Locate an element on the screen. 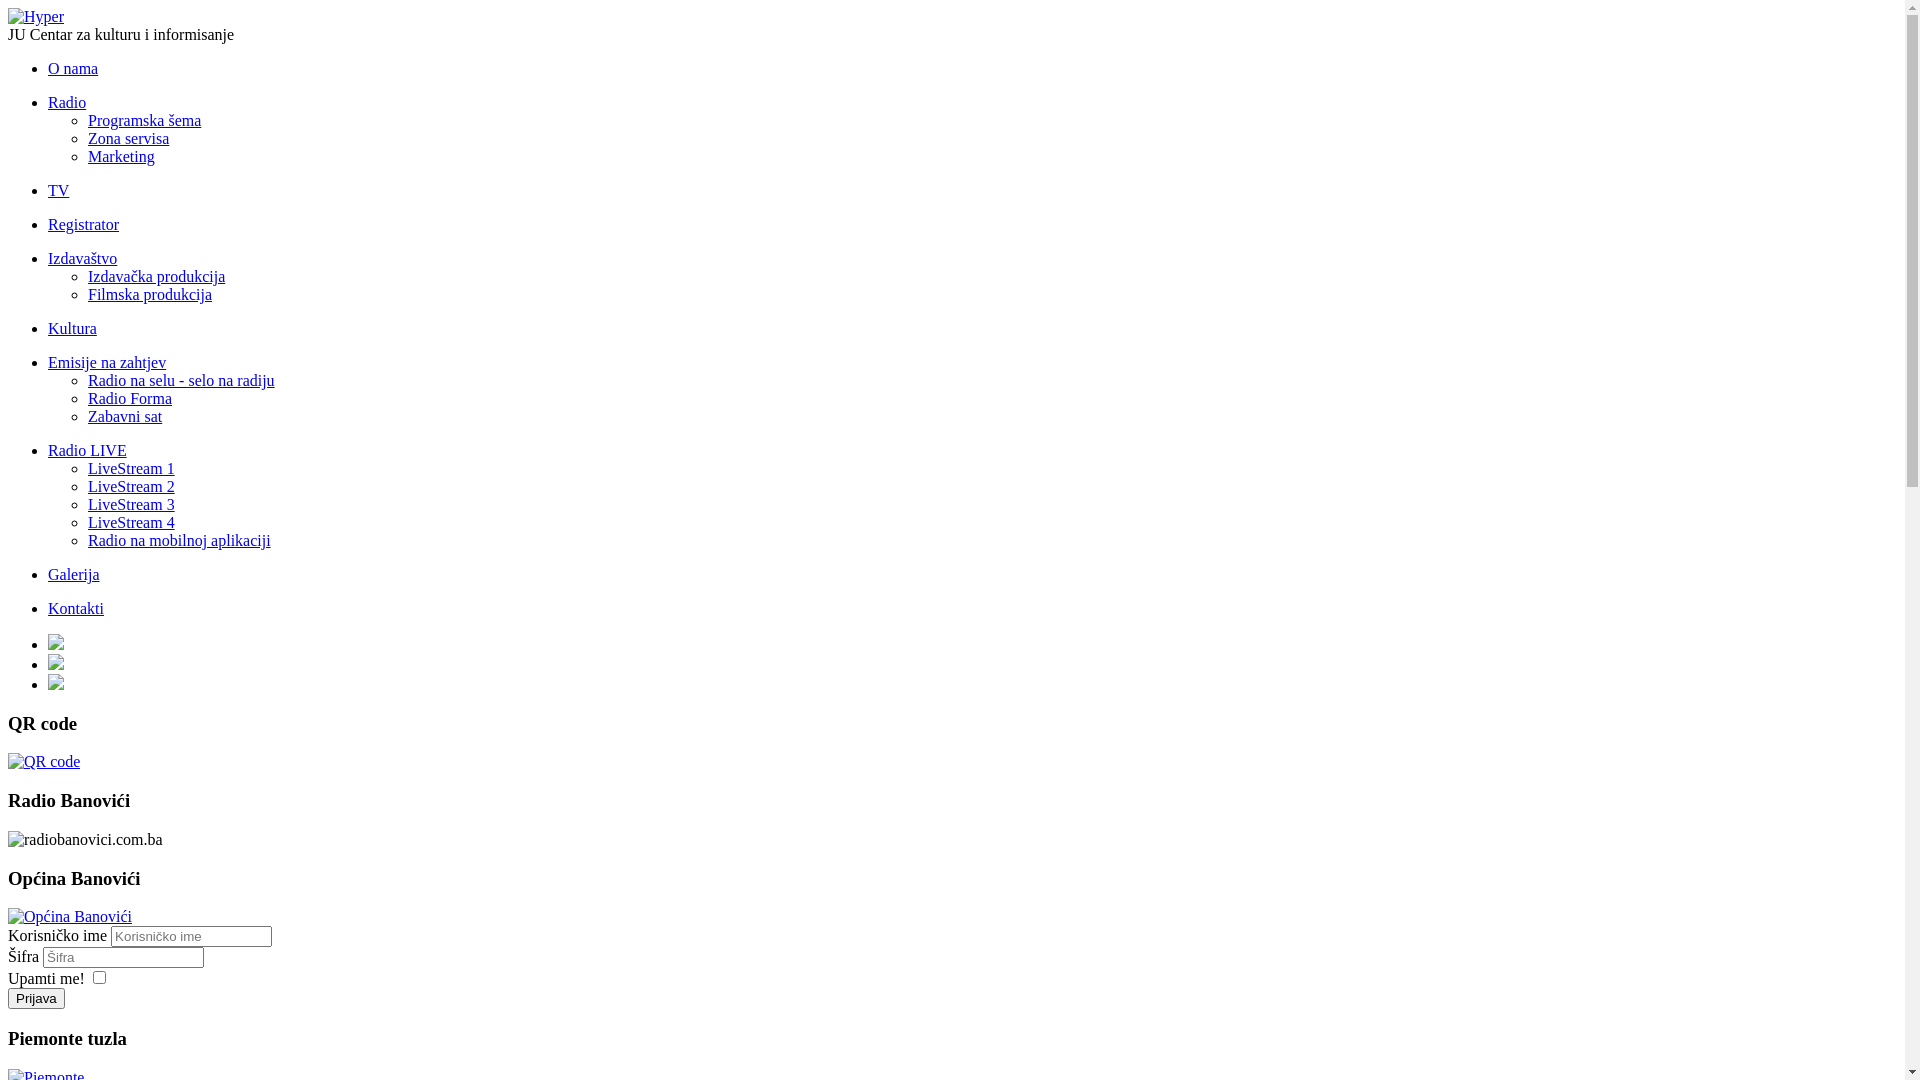  Radio na mobilnoj aplikaciji is located at coordinates (180, 540).